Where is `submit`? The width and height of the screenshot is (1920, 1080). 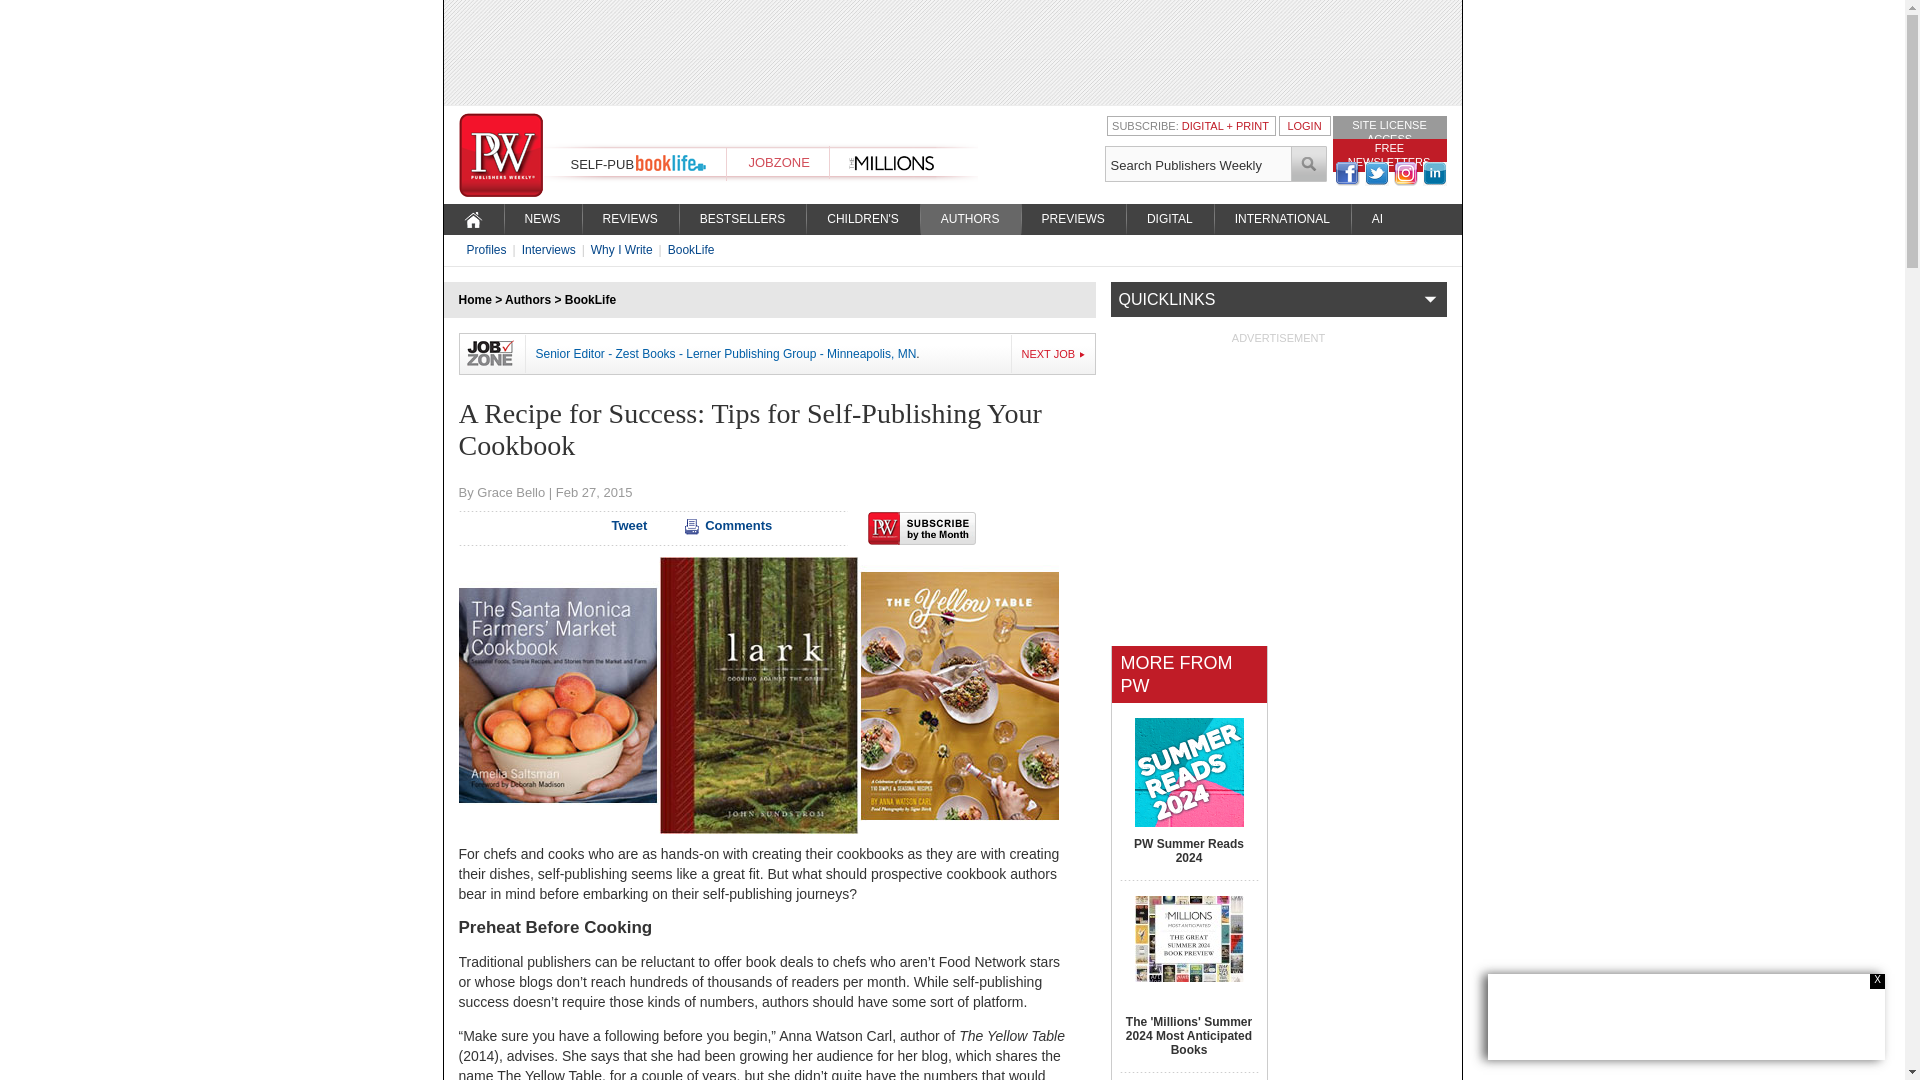
submit is located at coordinates (1309, 164).